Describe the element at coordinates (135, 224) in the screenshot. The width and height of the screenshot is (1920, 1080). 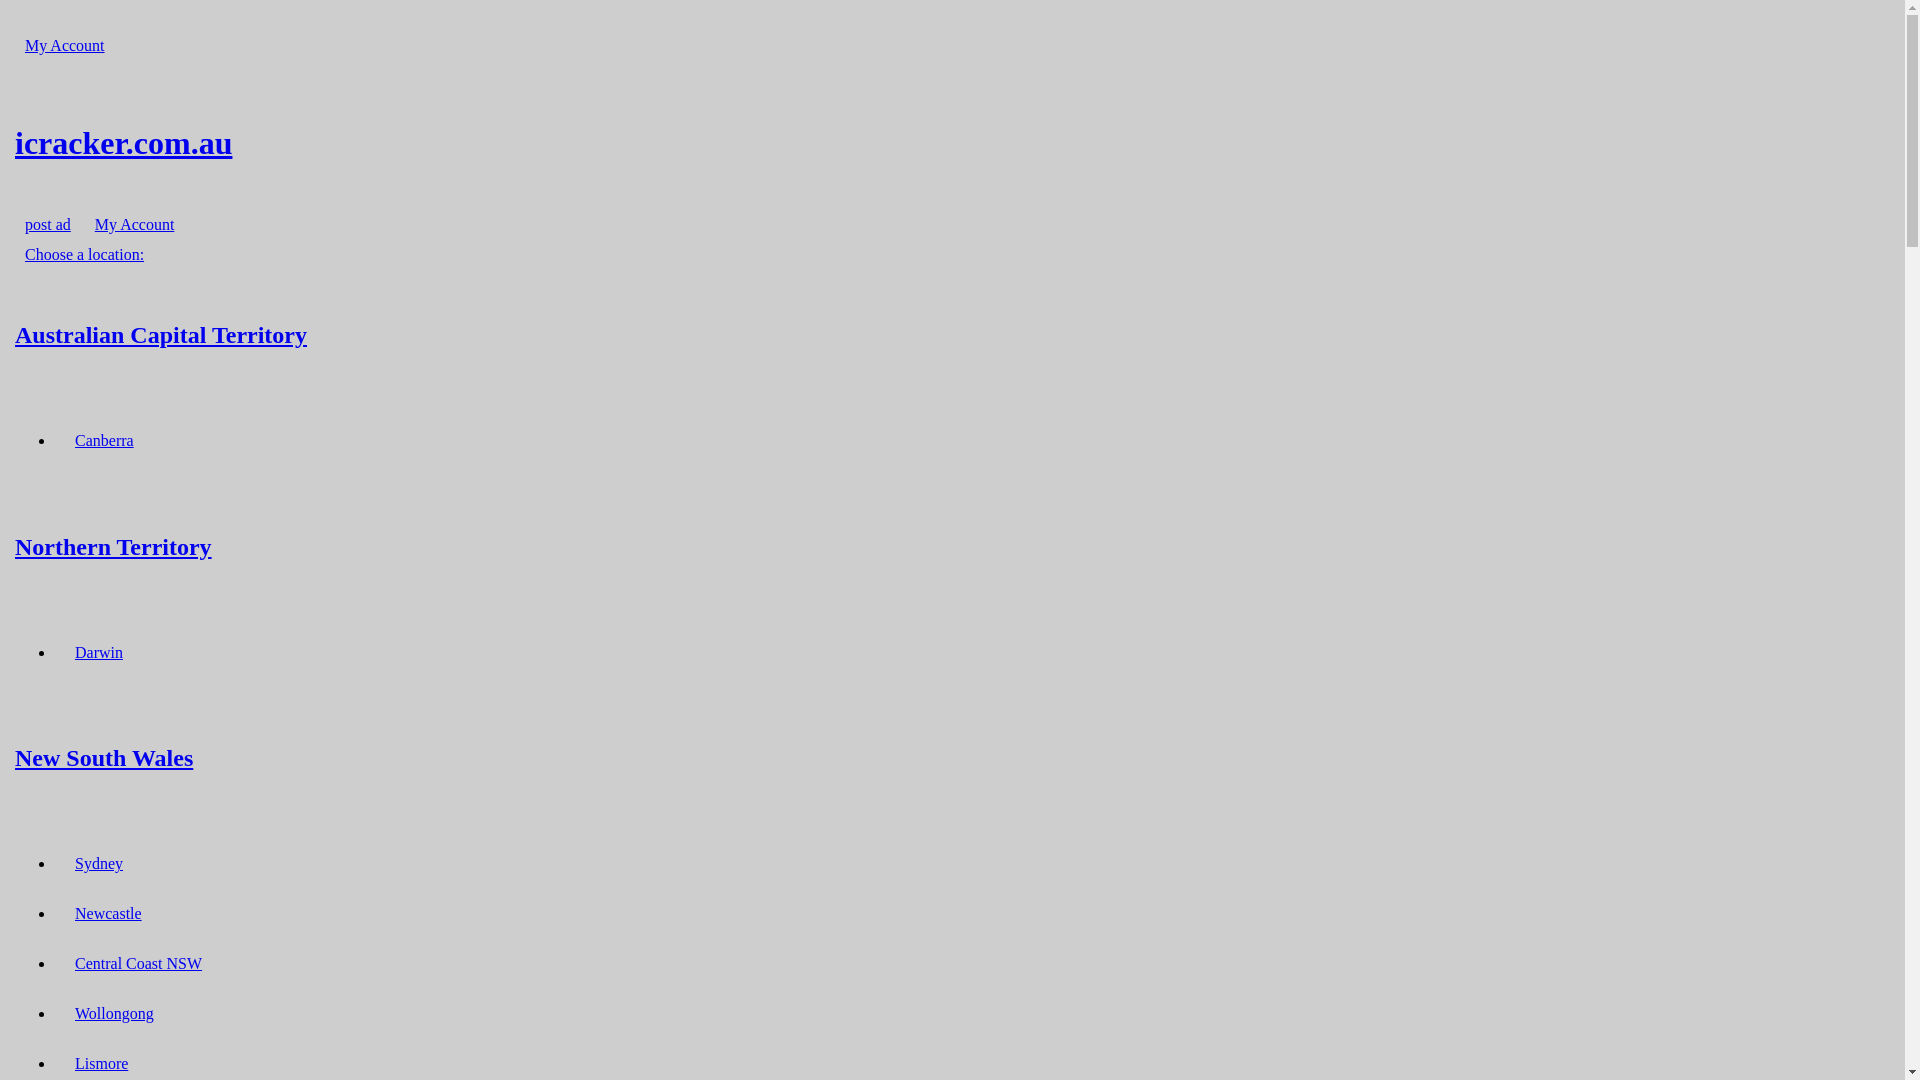
I see `My Account` at that location.